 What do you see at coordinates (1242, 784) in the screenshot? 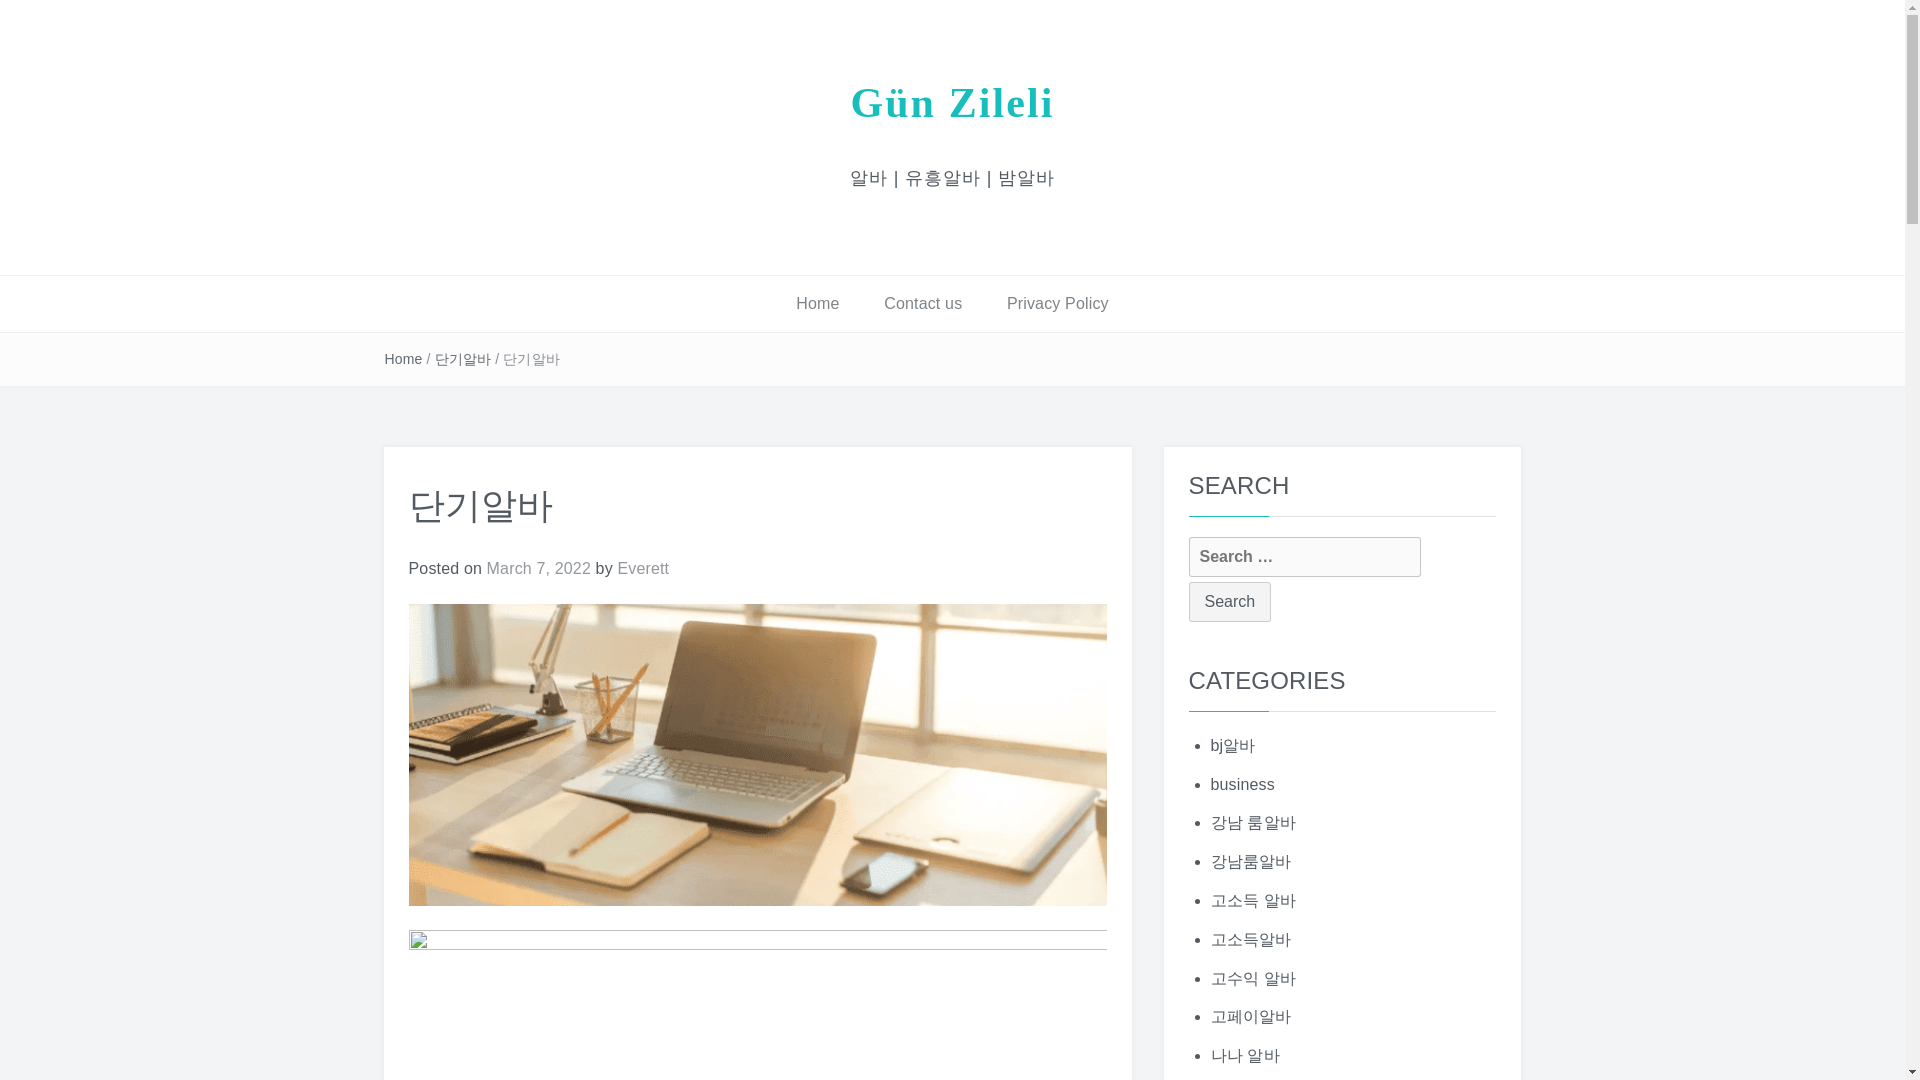
I see `business` at bounding box center [1242, 784].